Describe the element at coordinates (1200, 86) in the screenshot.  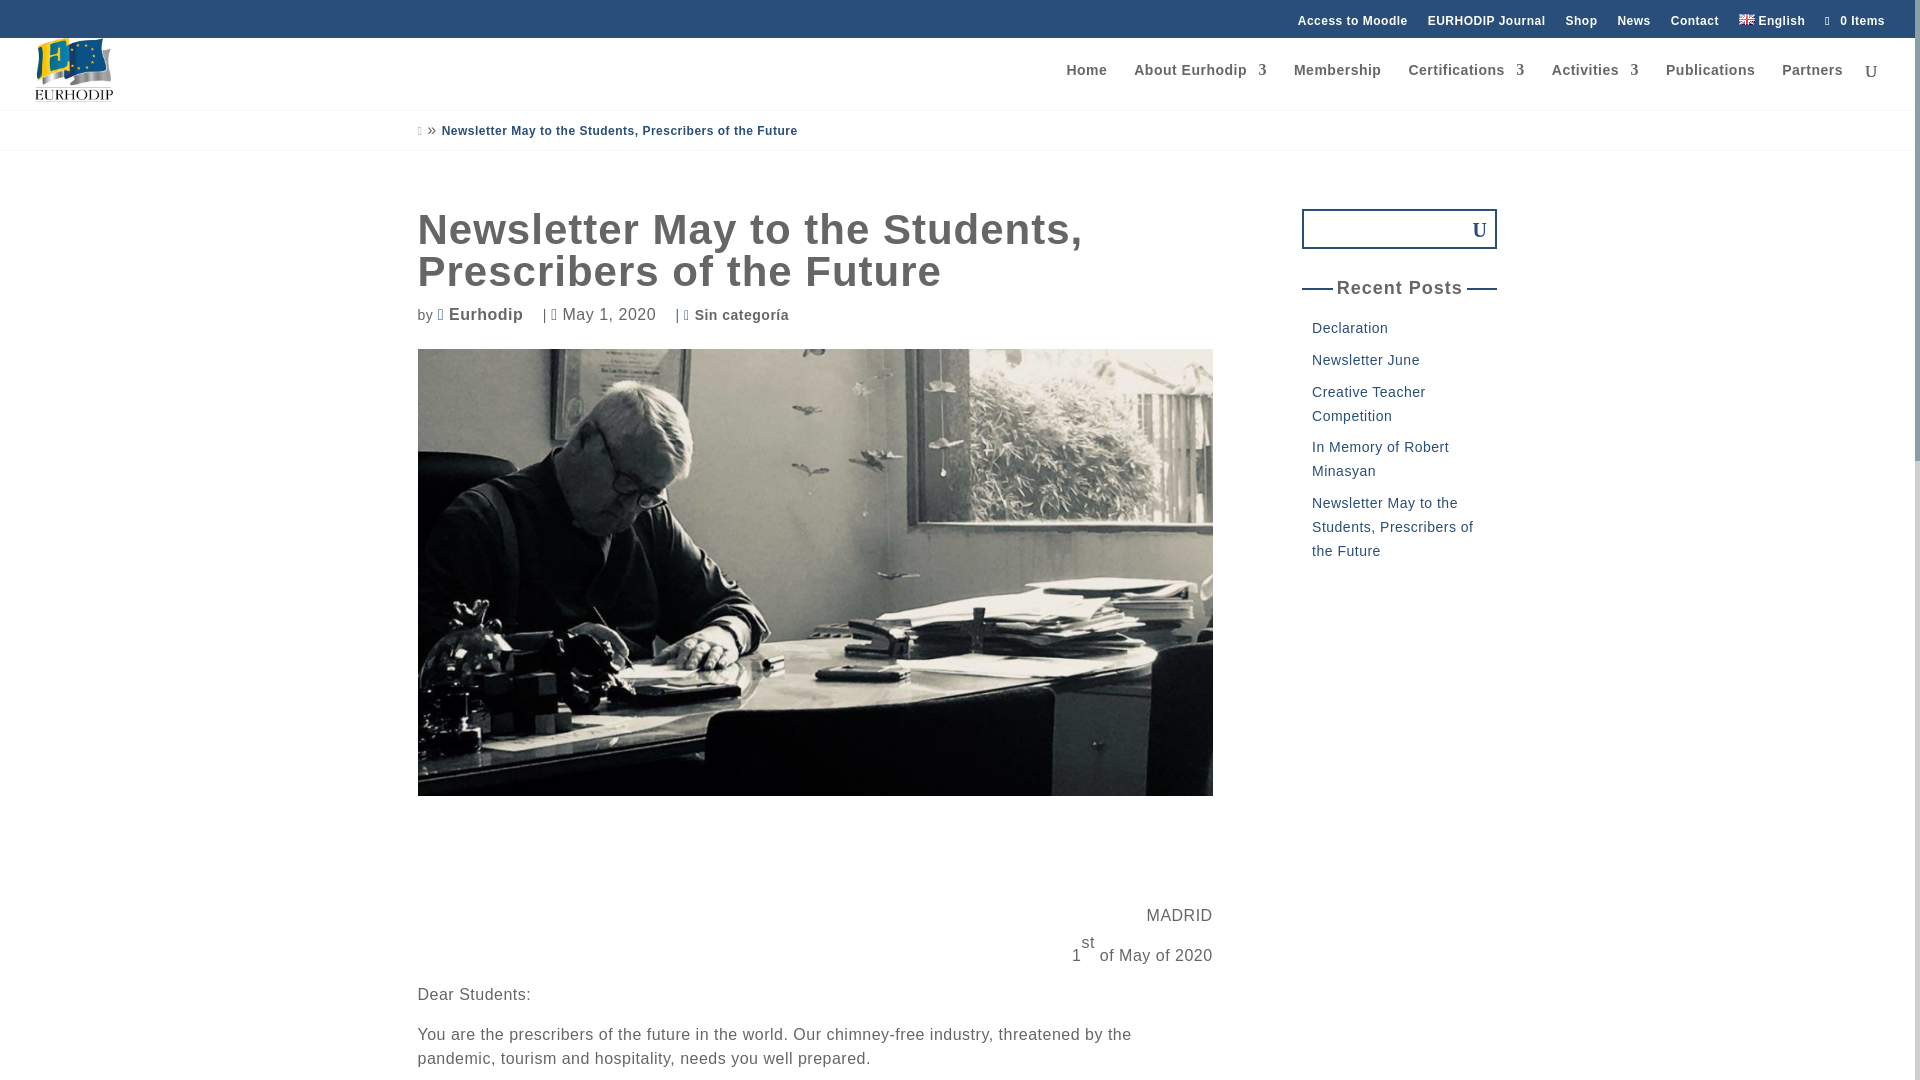
I see `About Eurhodip` at that location.